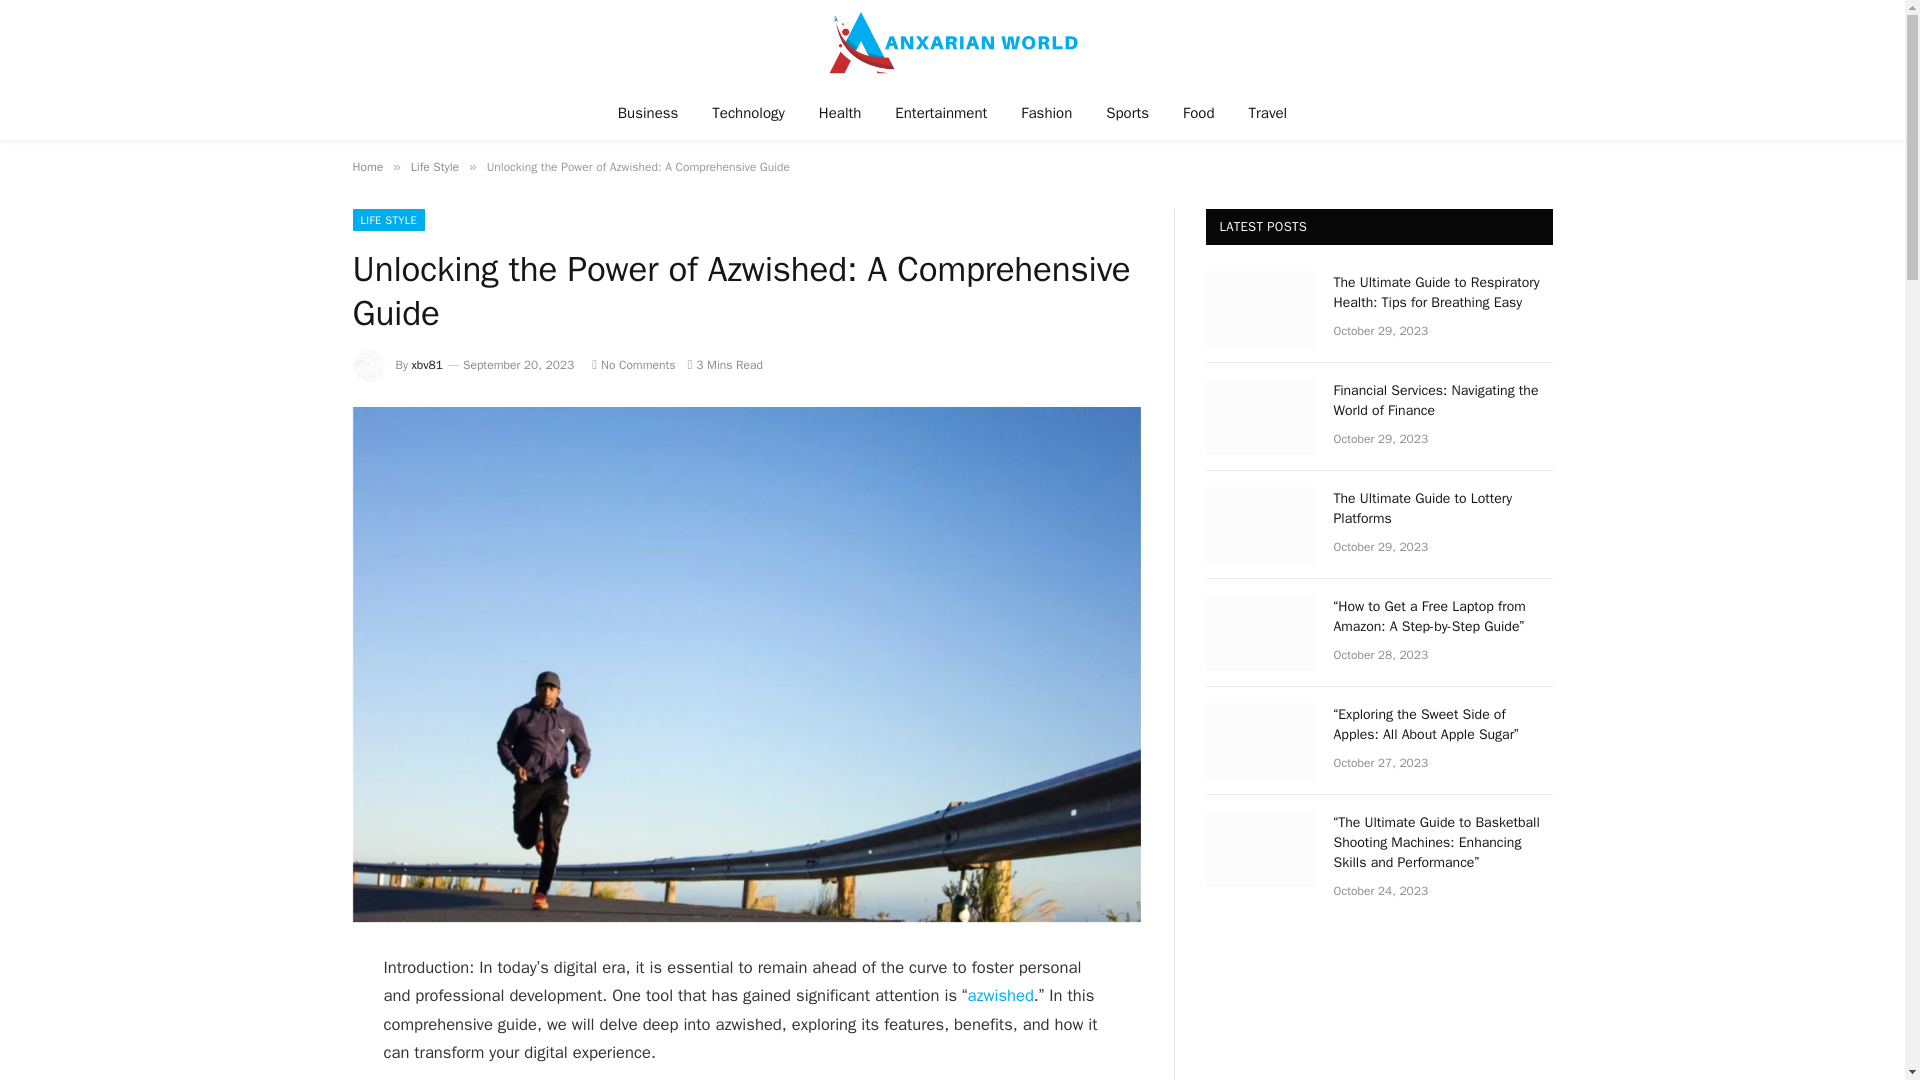  I want to click on Fashion, so click(1046, 112).